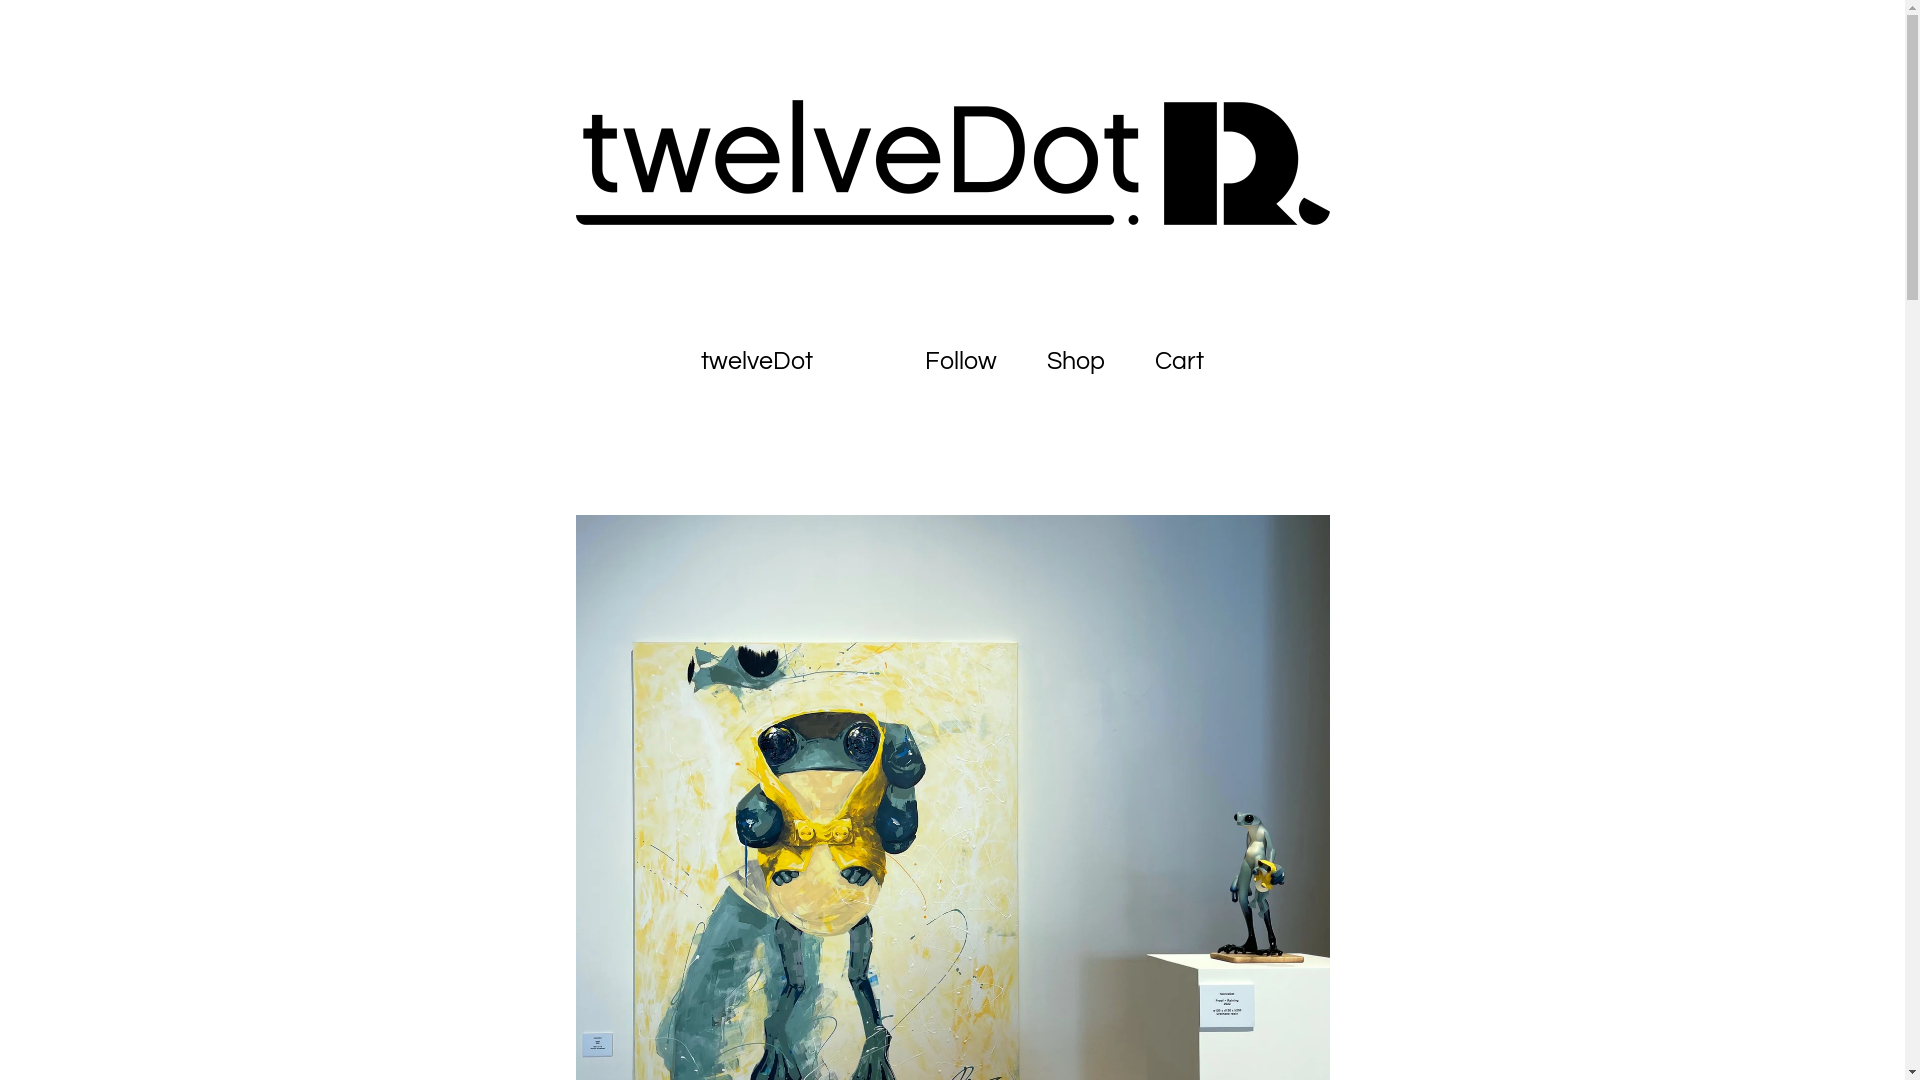 This screenshot has height=1080, width=1920. I want to click on twelveDot, so click(953, 162).